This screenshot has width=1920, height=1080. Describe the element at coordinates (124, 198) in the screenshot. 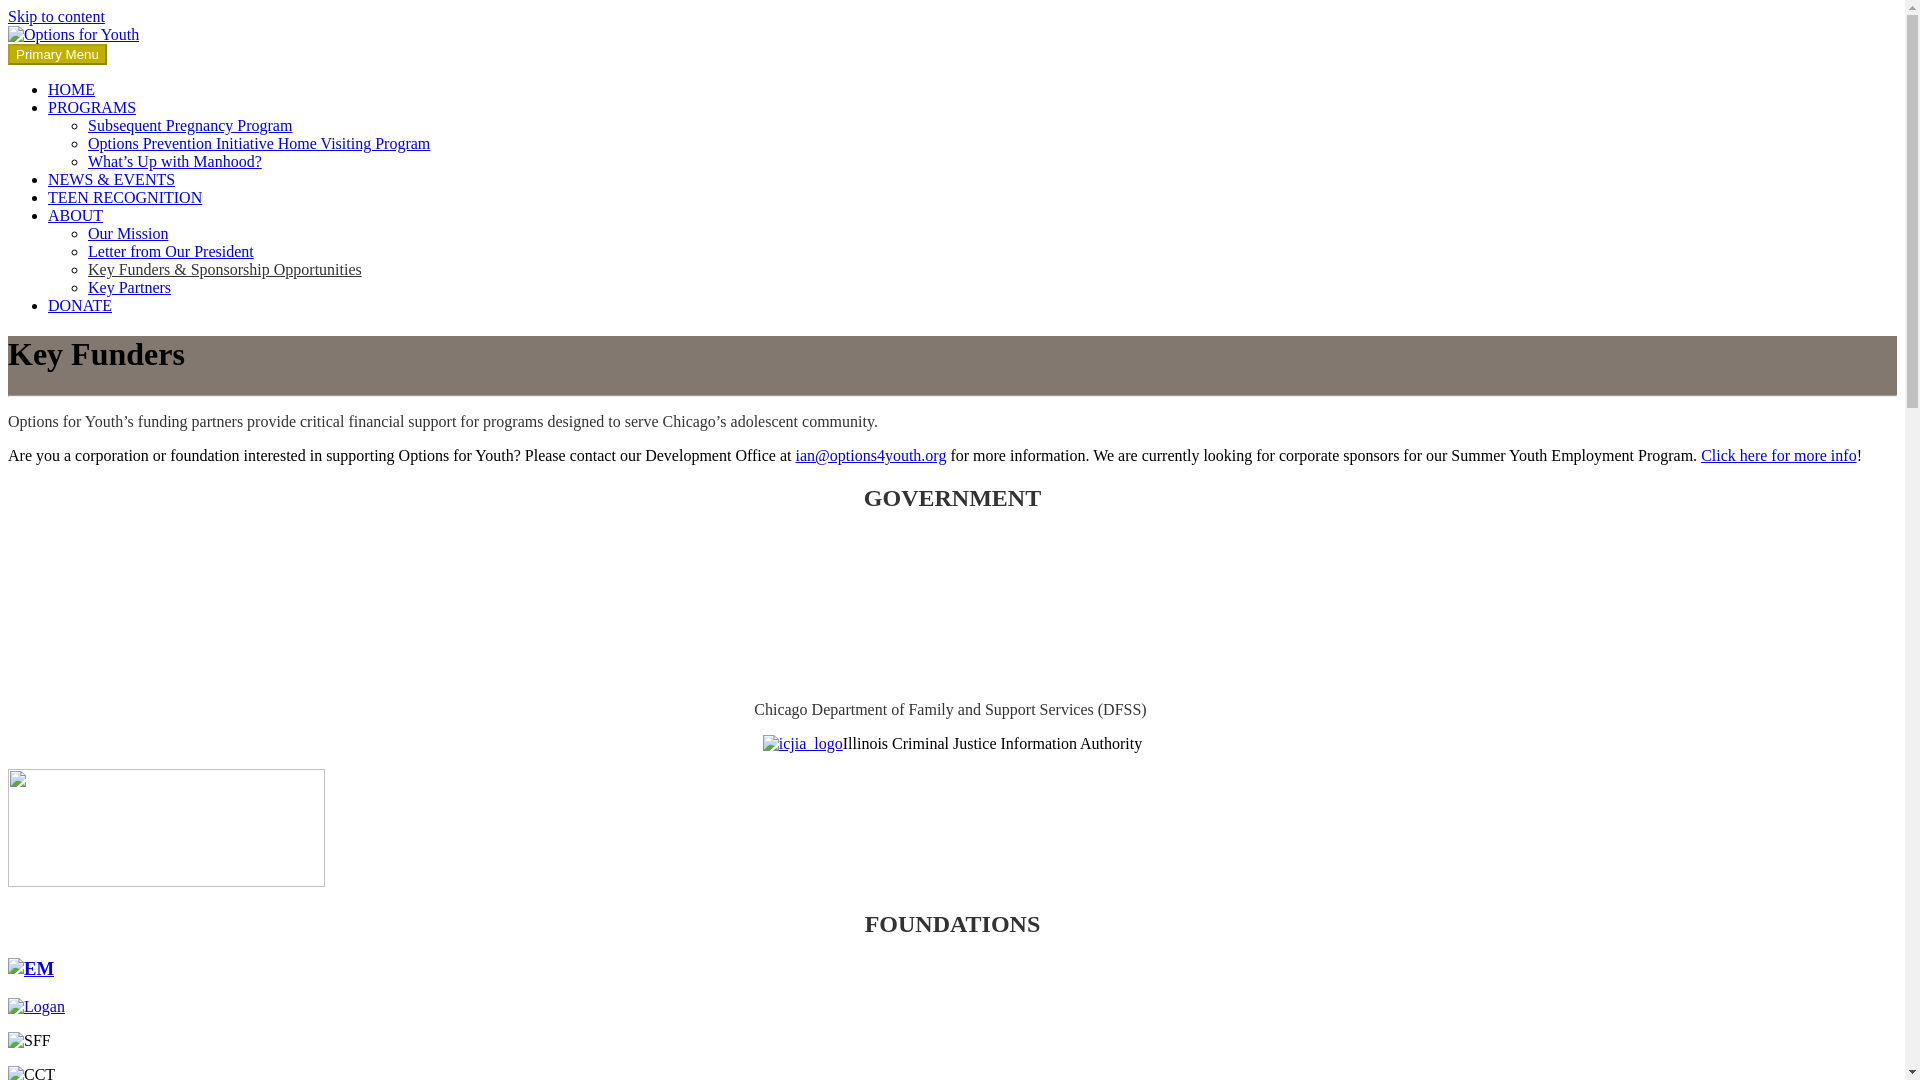

I see `TEEN RECOGNITION` at that location.